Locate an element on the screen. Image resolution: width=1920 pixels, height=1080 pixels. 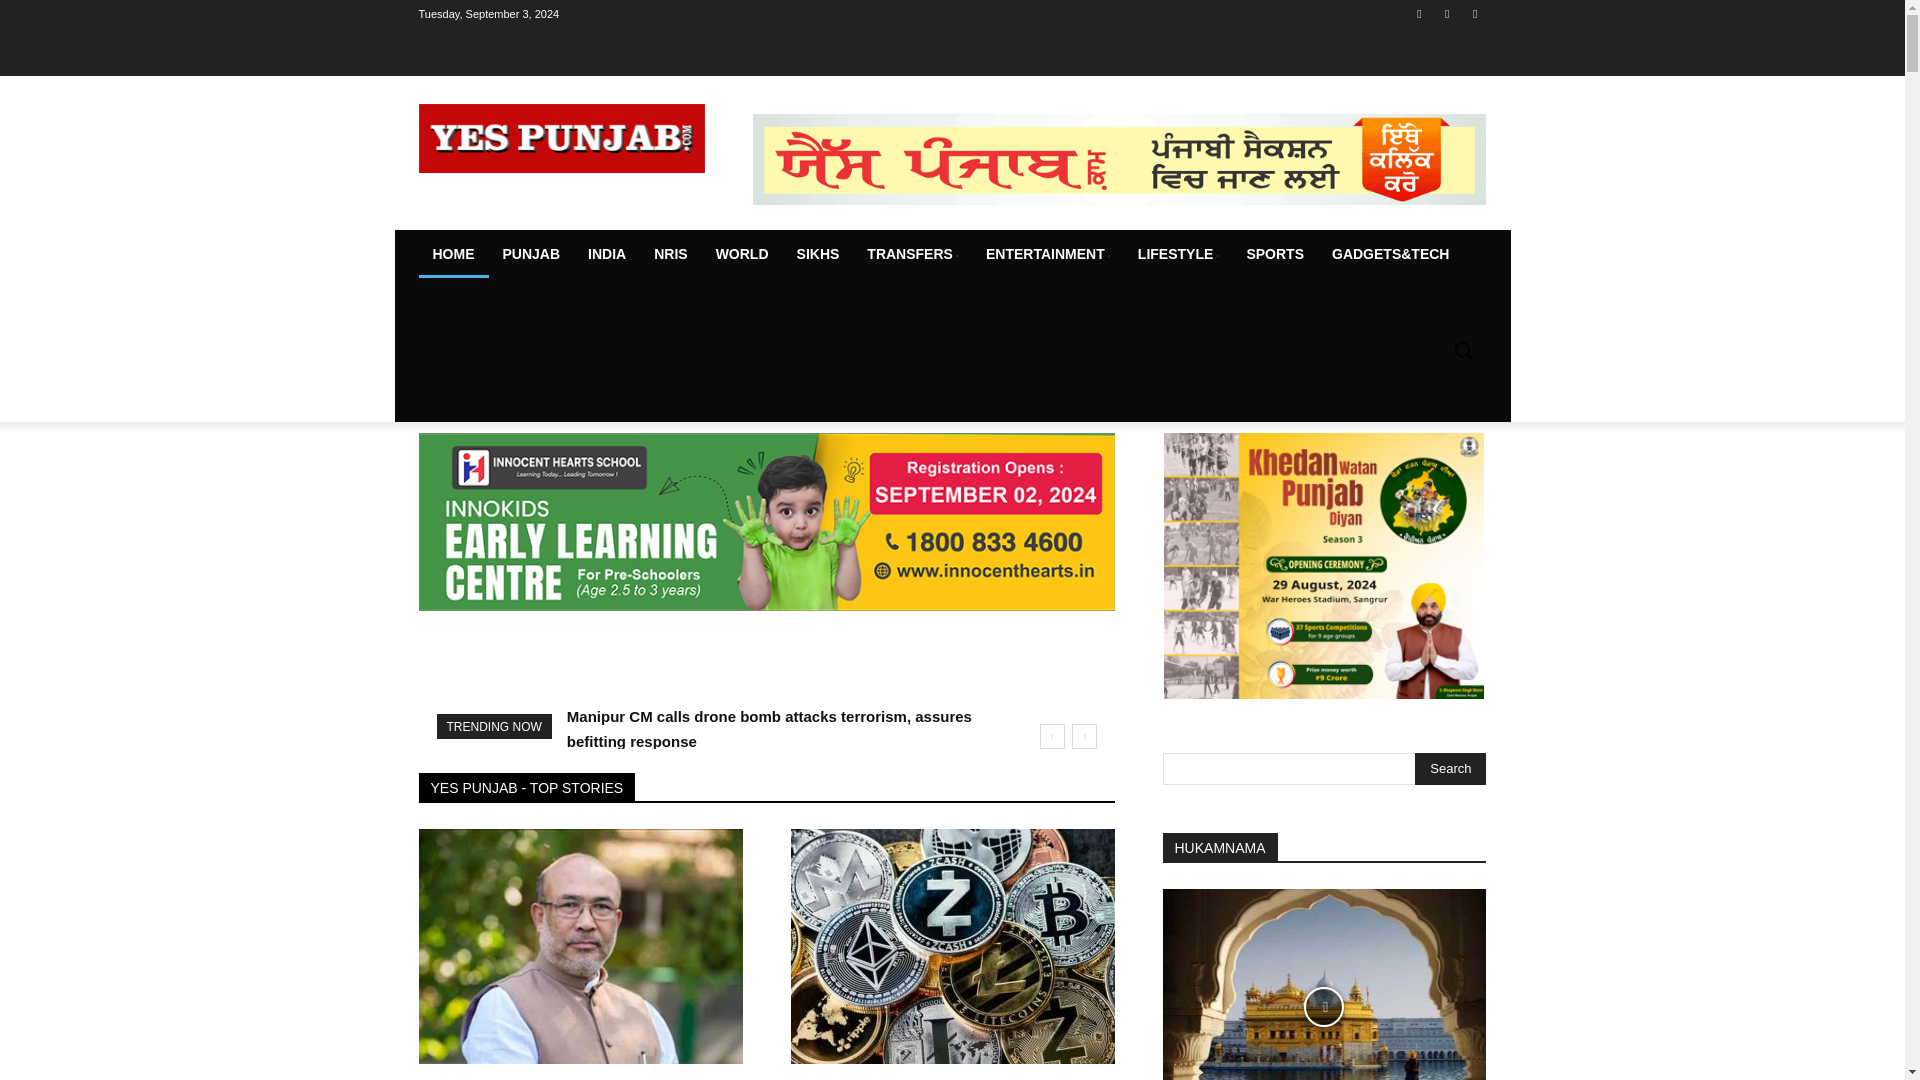
WORLD is located at coordinates (742, 254).